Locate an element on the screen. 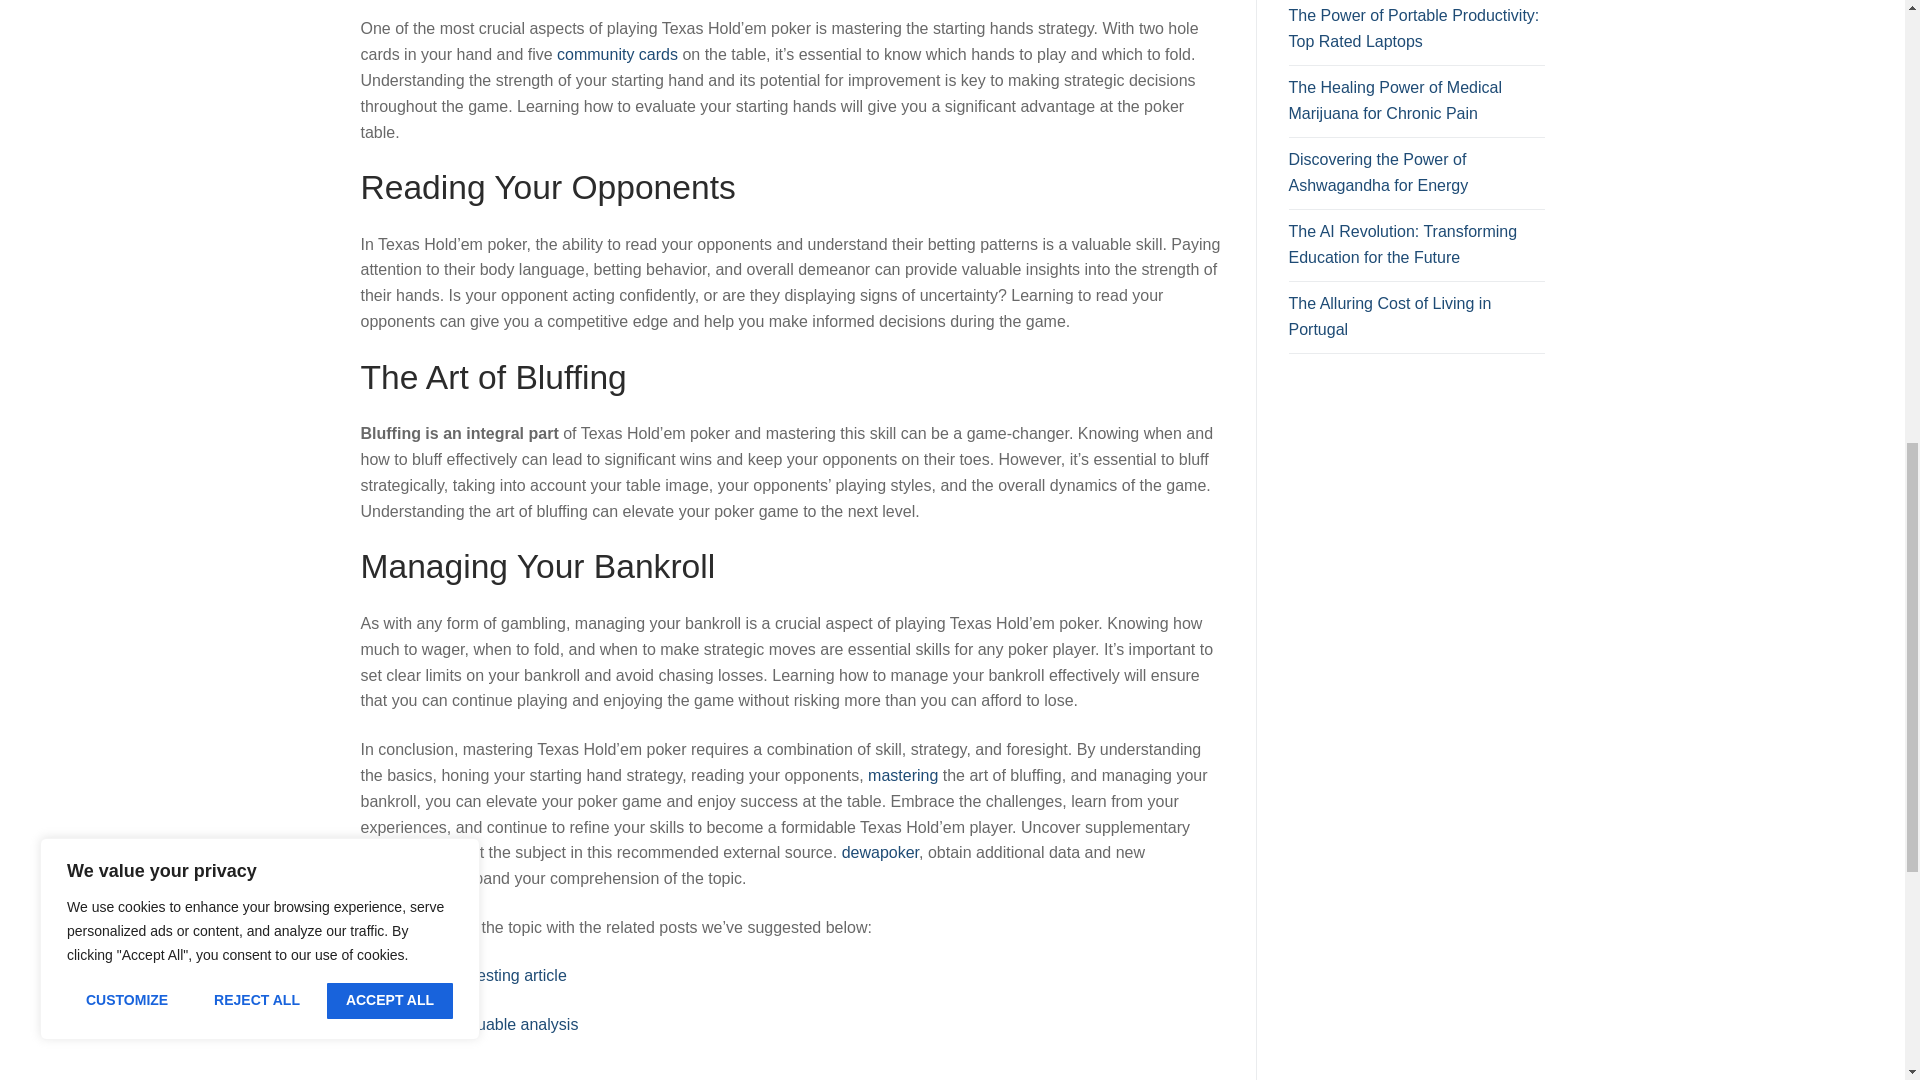 The width and height of the screenshot is (1920, 1080). mastering is located at coordinates (902, 775).